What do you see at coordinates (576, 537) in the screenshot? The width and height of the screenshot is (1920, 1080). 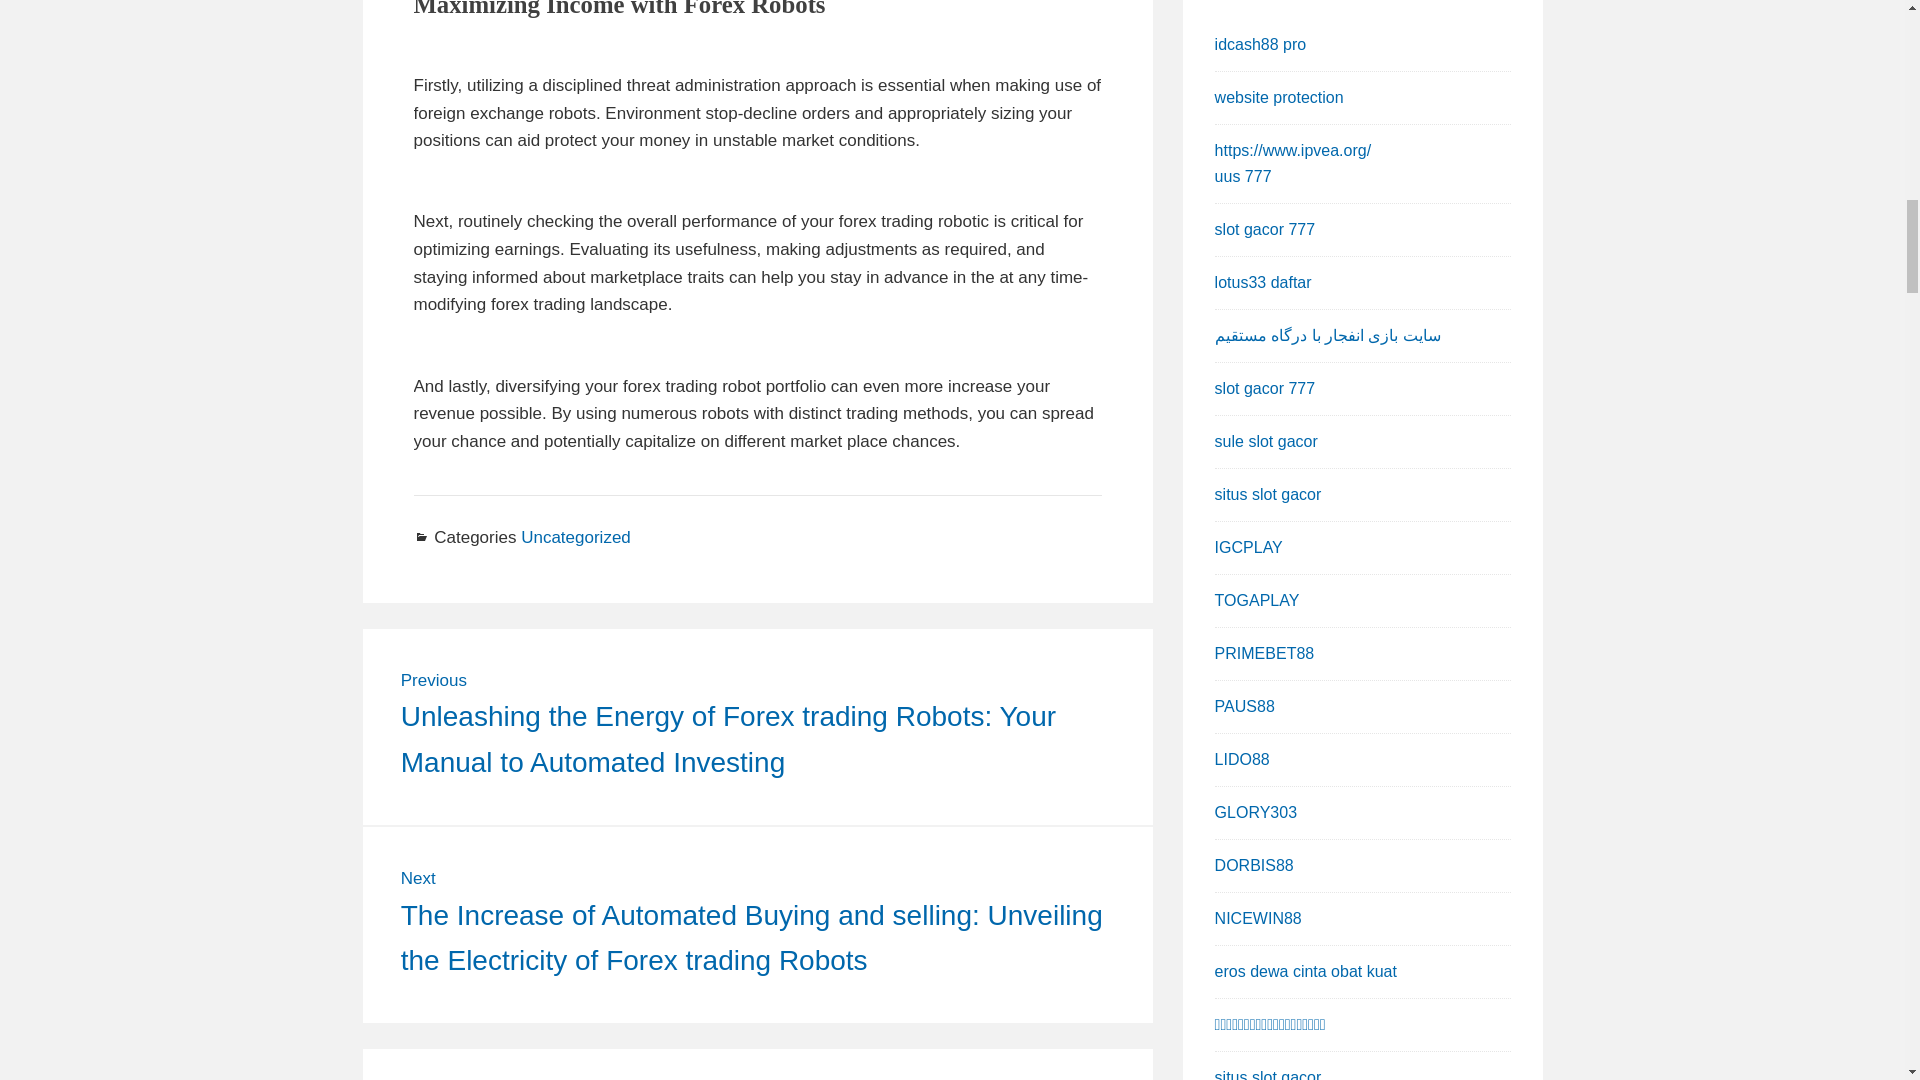 I see `Uncategorized` at bounding box center [576, 537].